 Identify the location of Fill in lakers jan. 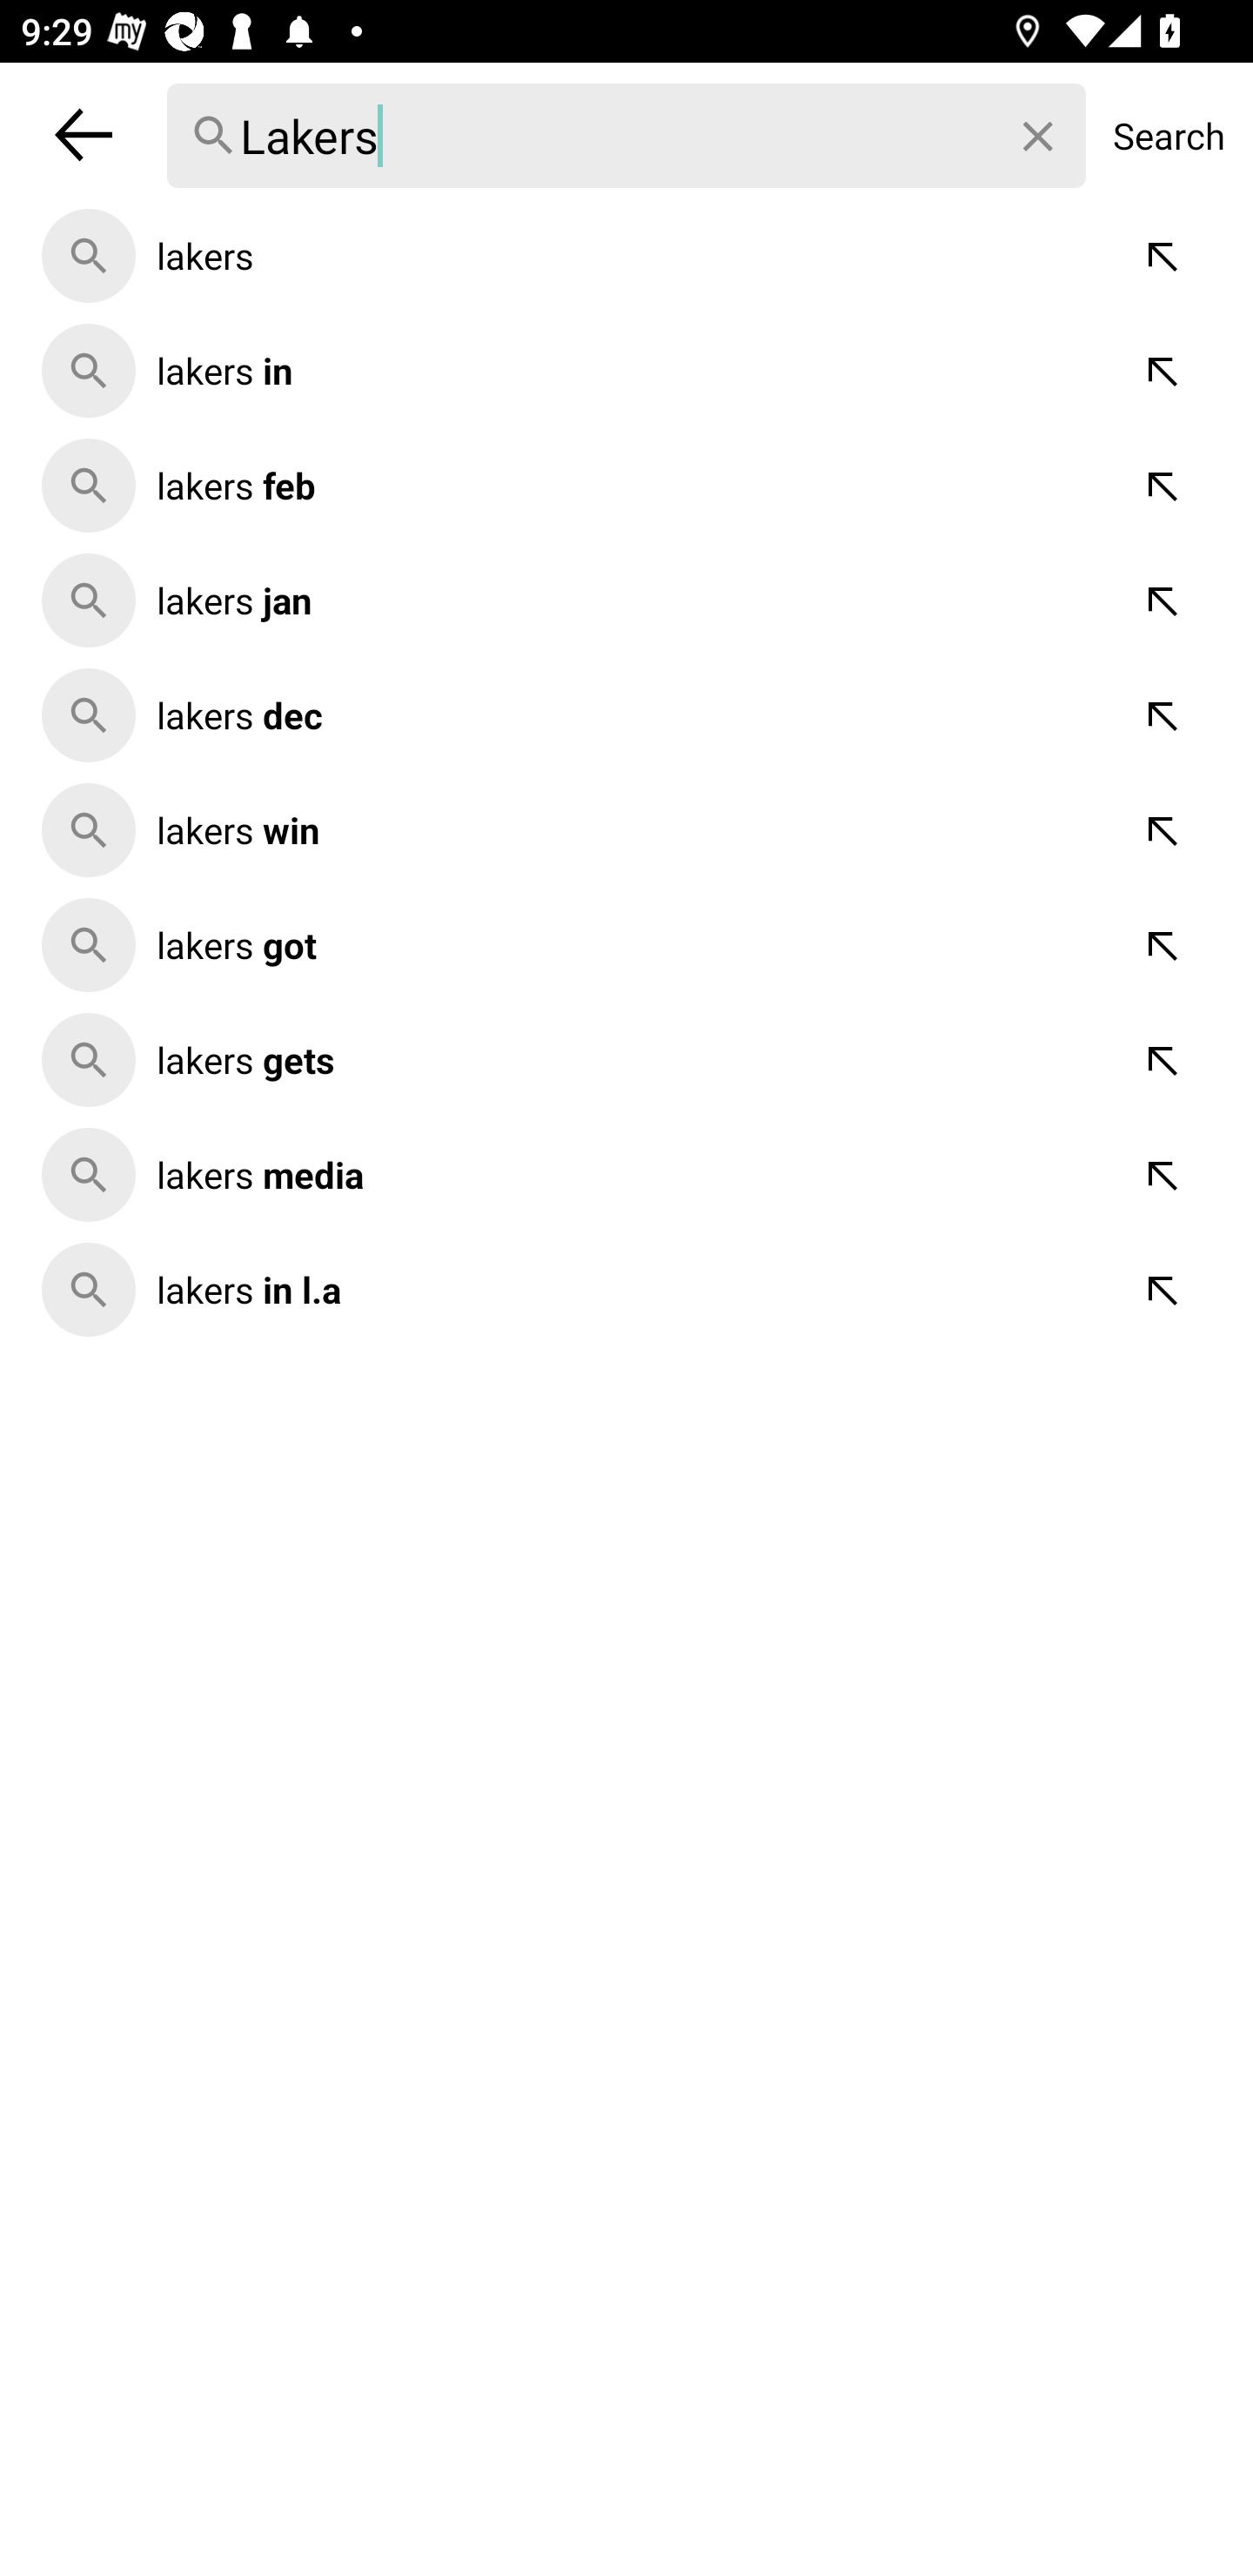
(1164, 600).